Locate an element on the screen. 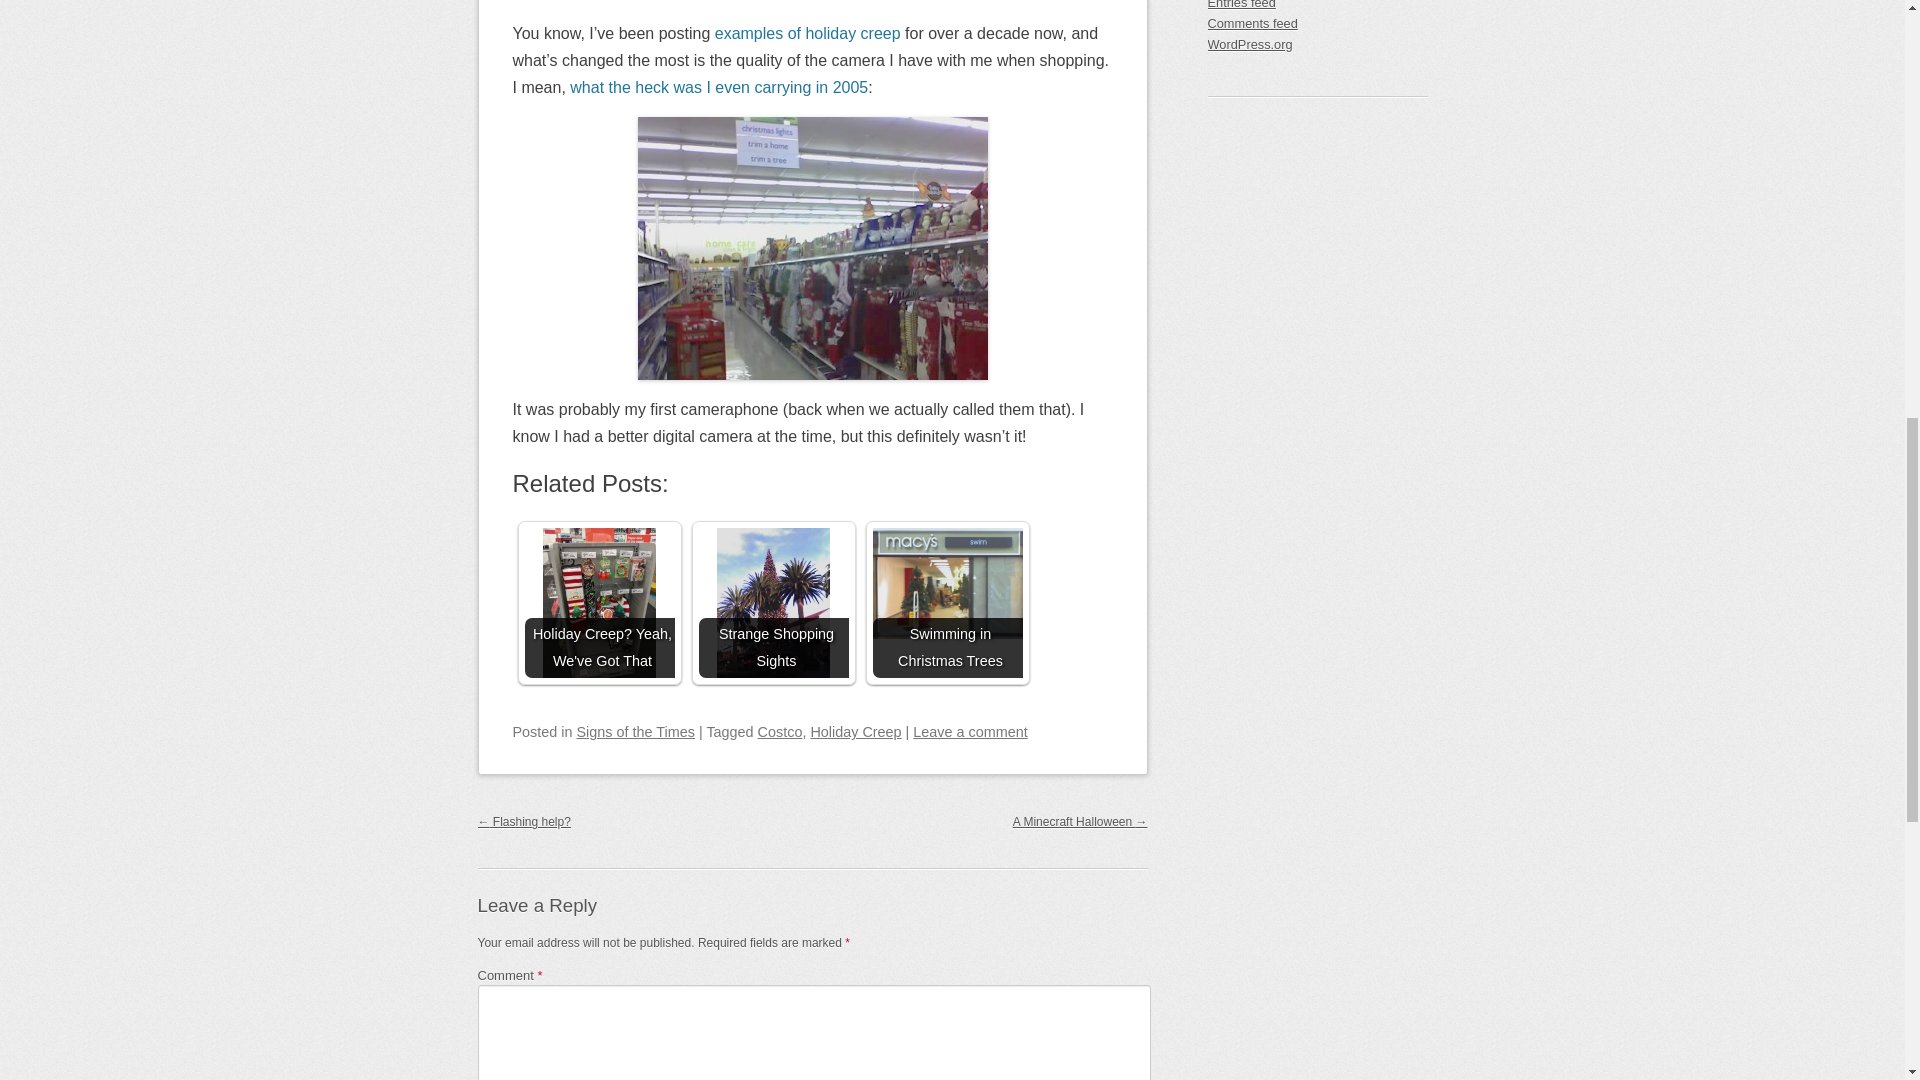 The height and width of the screenshot is (1080, 1920). Costco is located at coordinates (780, 731).